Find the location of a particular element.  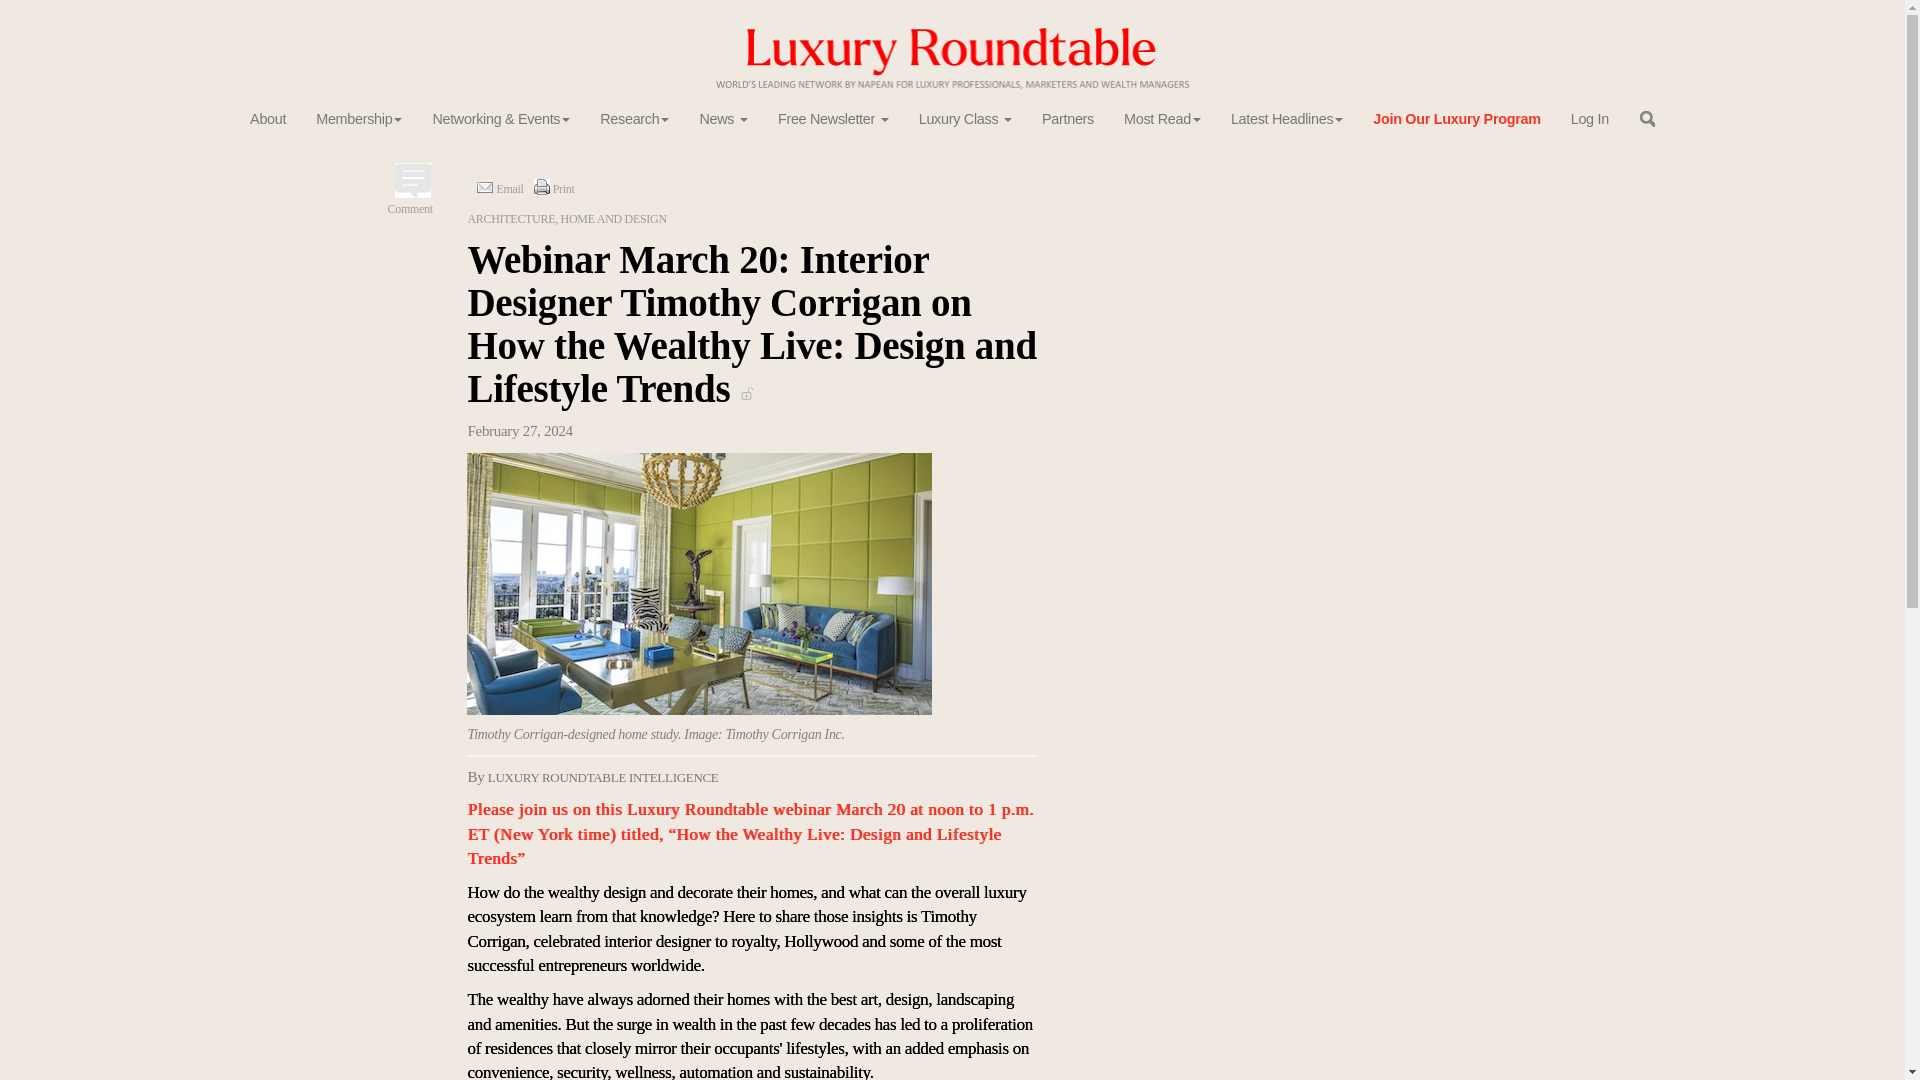

About is located at coordinates (268, 120).